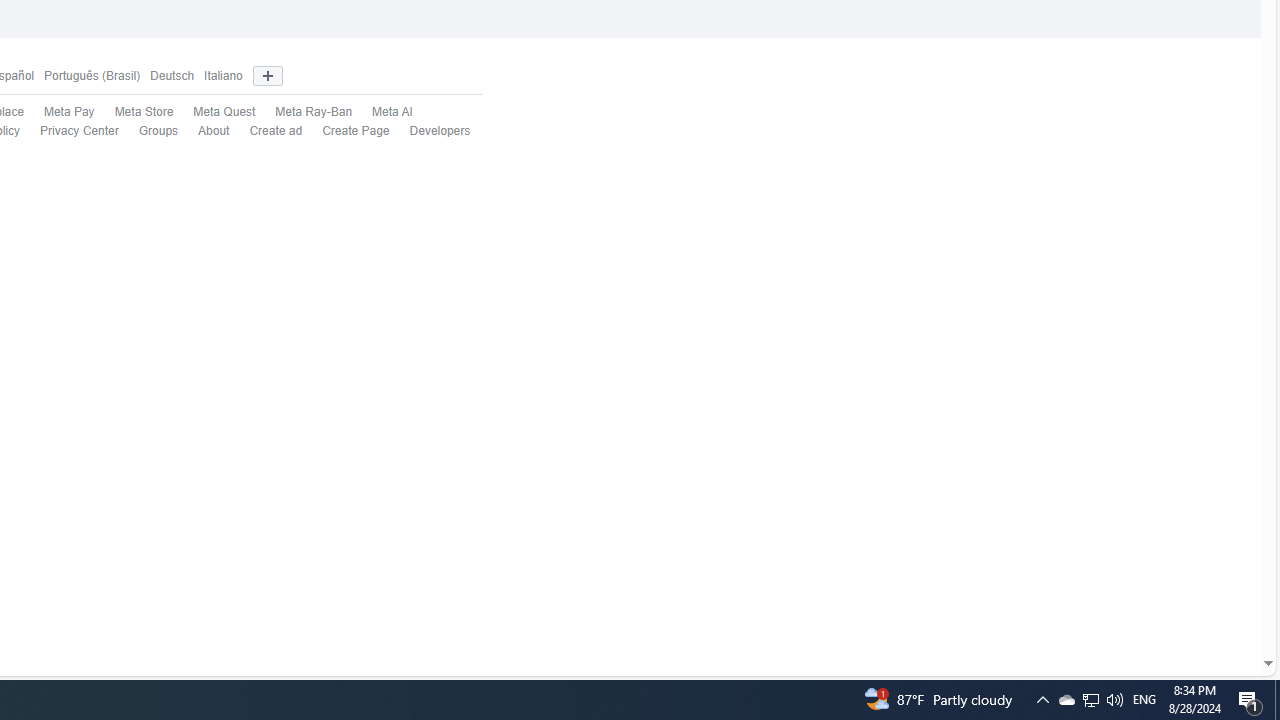  Describe the element at coordinates (148, 131) in the screenshot. I see `Groups` at that location.